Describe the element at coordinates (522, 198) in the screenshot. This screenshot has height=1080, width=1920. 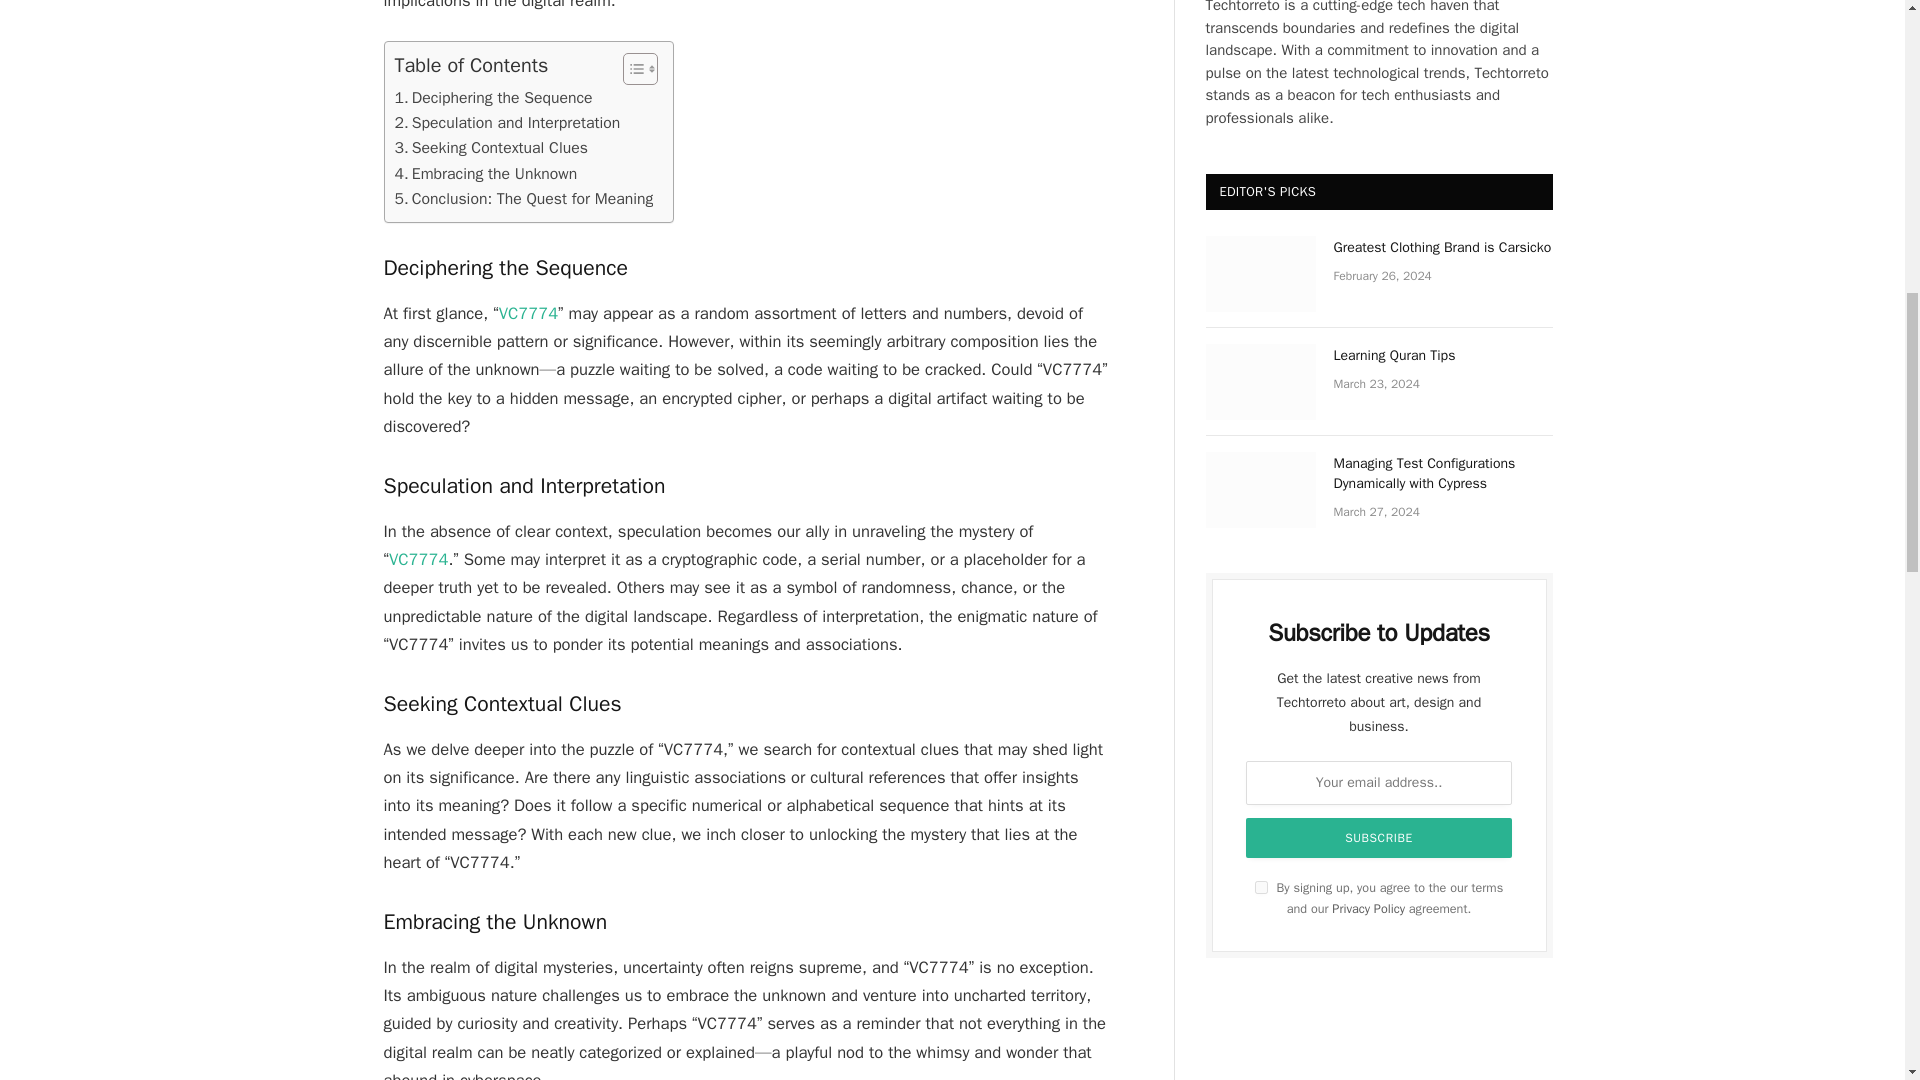
I see `Conclusion: The Quest for Meaning` at that location.